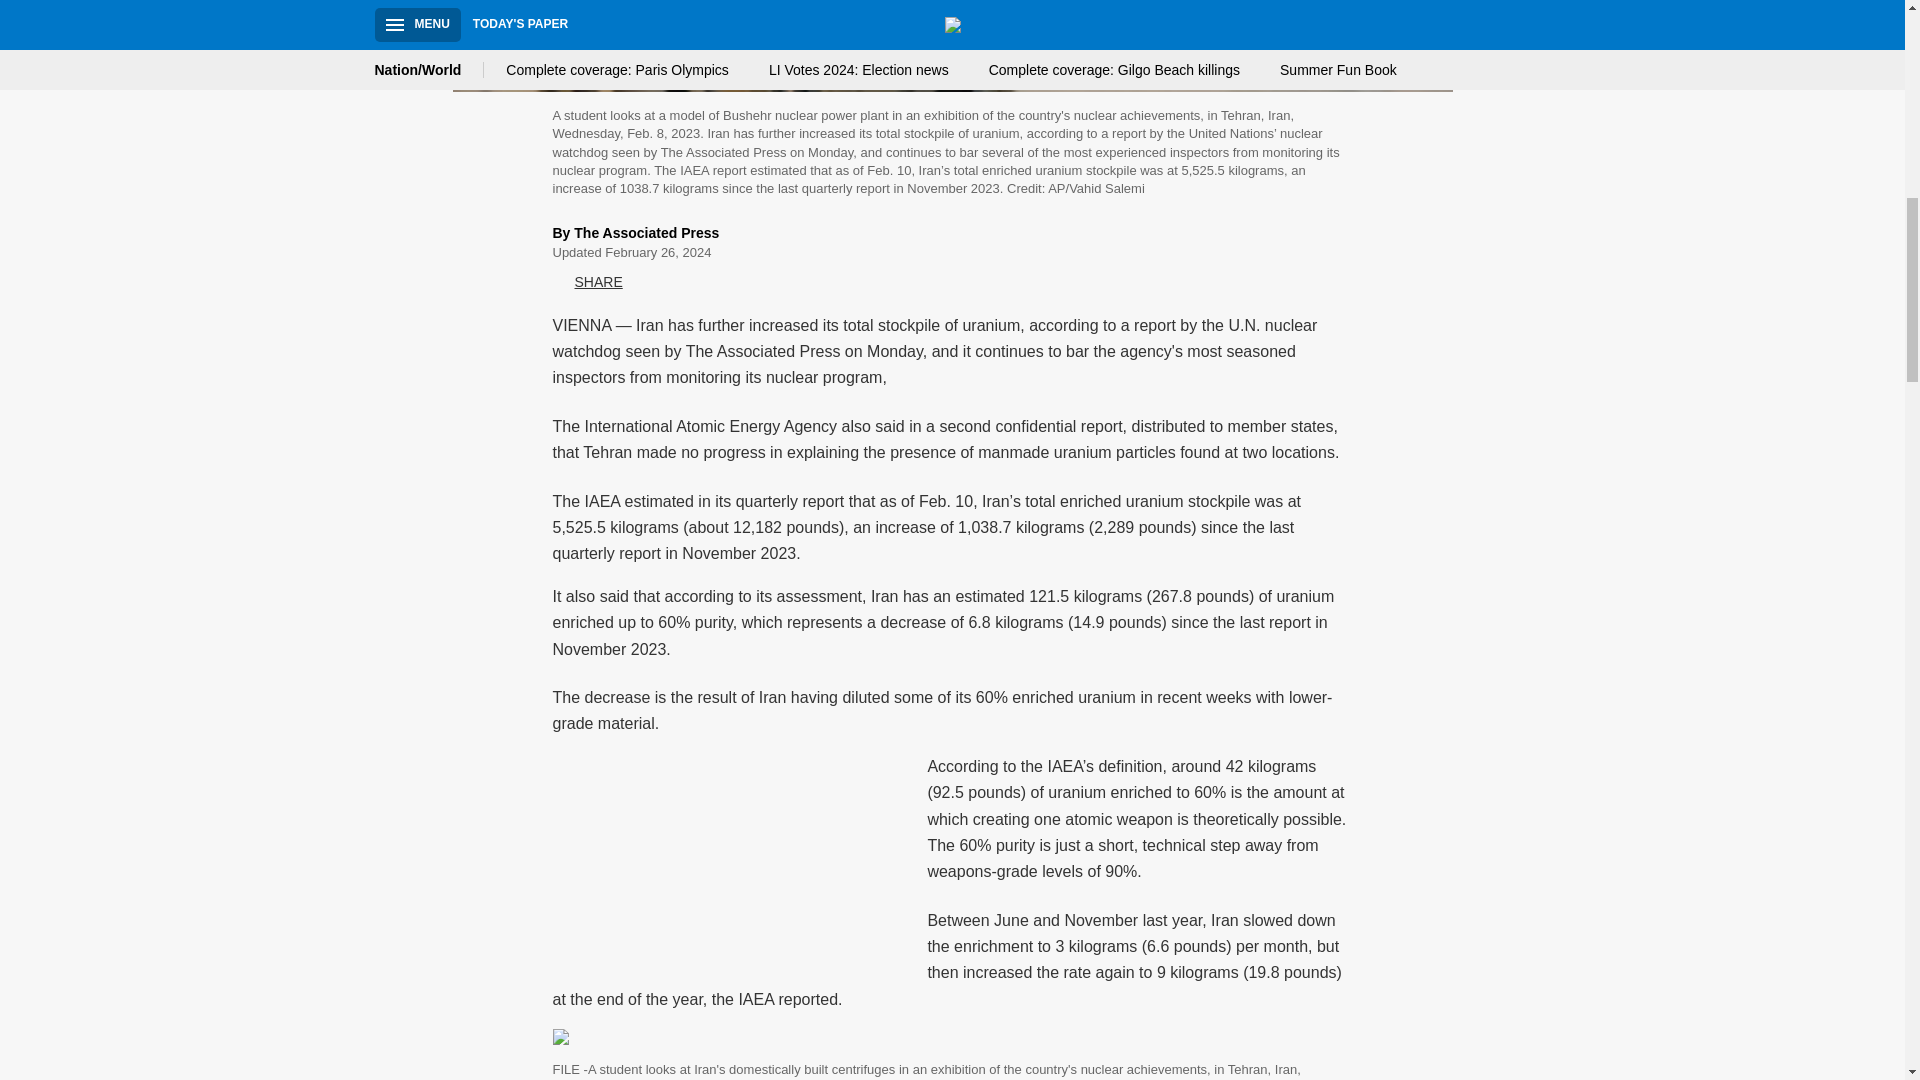 The height and width of the screenshot is (1080, 1920). Describe the element at coordinates (587, 282) in the screenshot. I see `SHARE` at that location.